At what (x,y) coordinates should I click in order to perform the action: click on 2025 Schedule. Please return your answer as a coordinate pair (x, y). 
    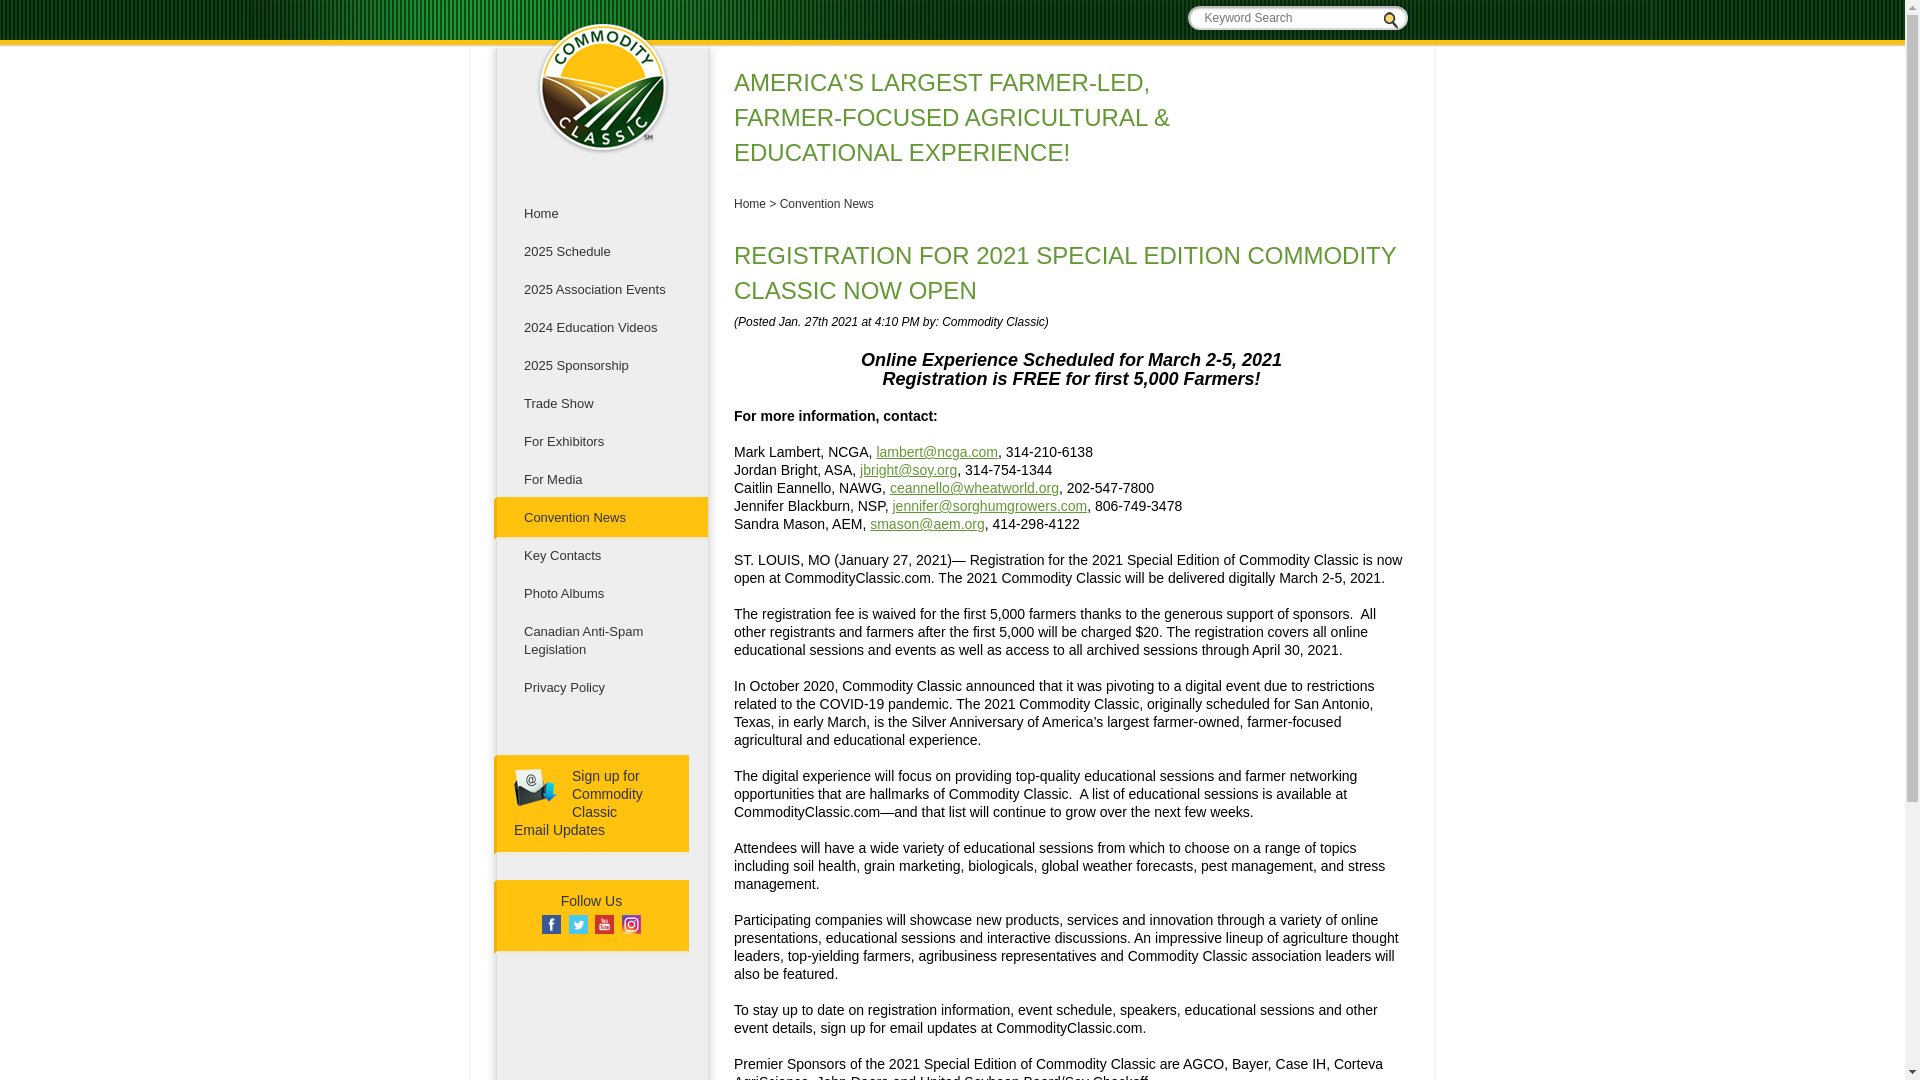
    Looking at the image, I should click on (600, 365).